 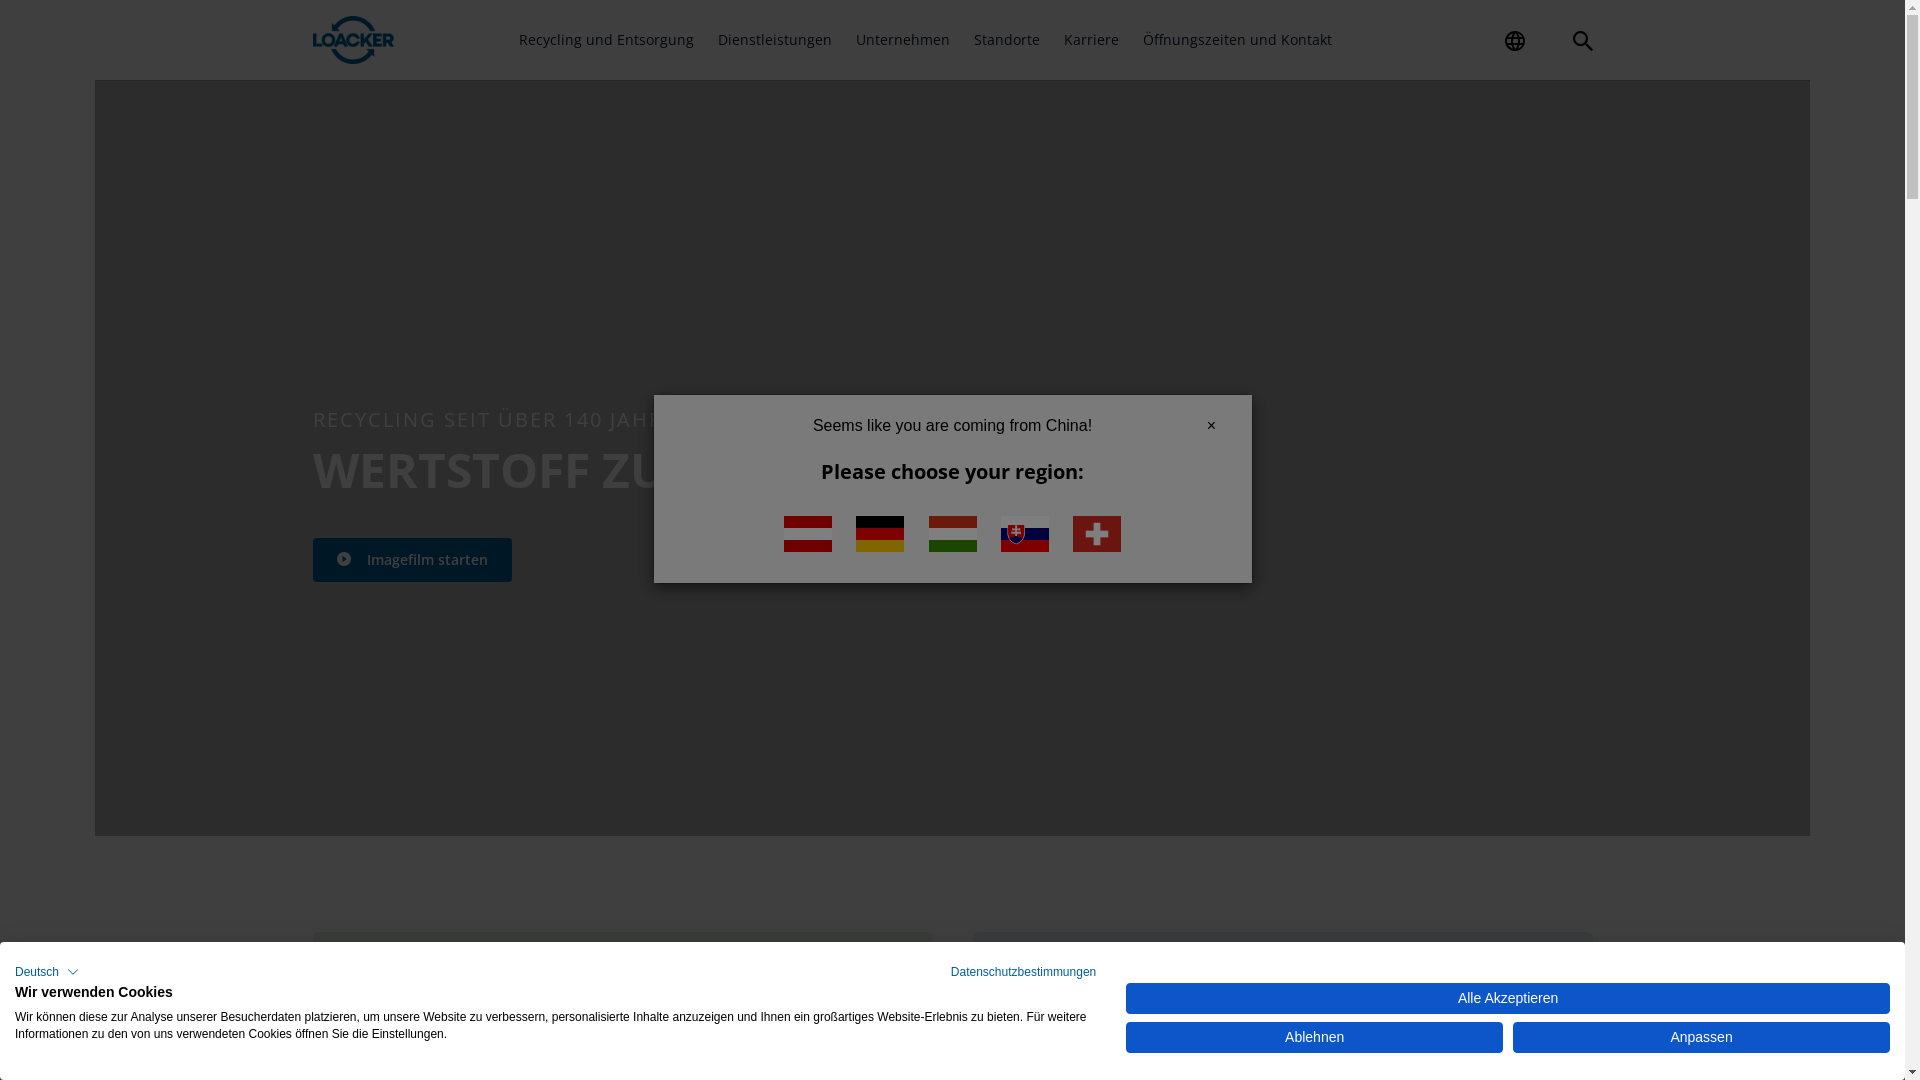 I want to click on Dienstleistungen, so click(x=775, y=40).